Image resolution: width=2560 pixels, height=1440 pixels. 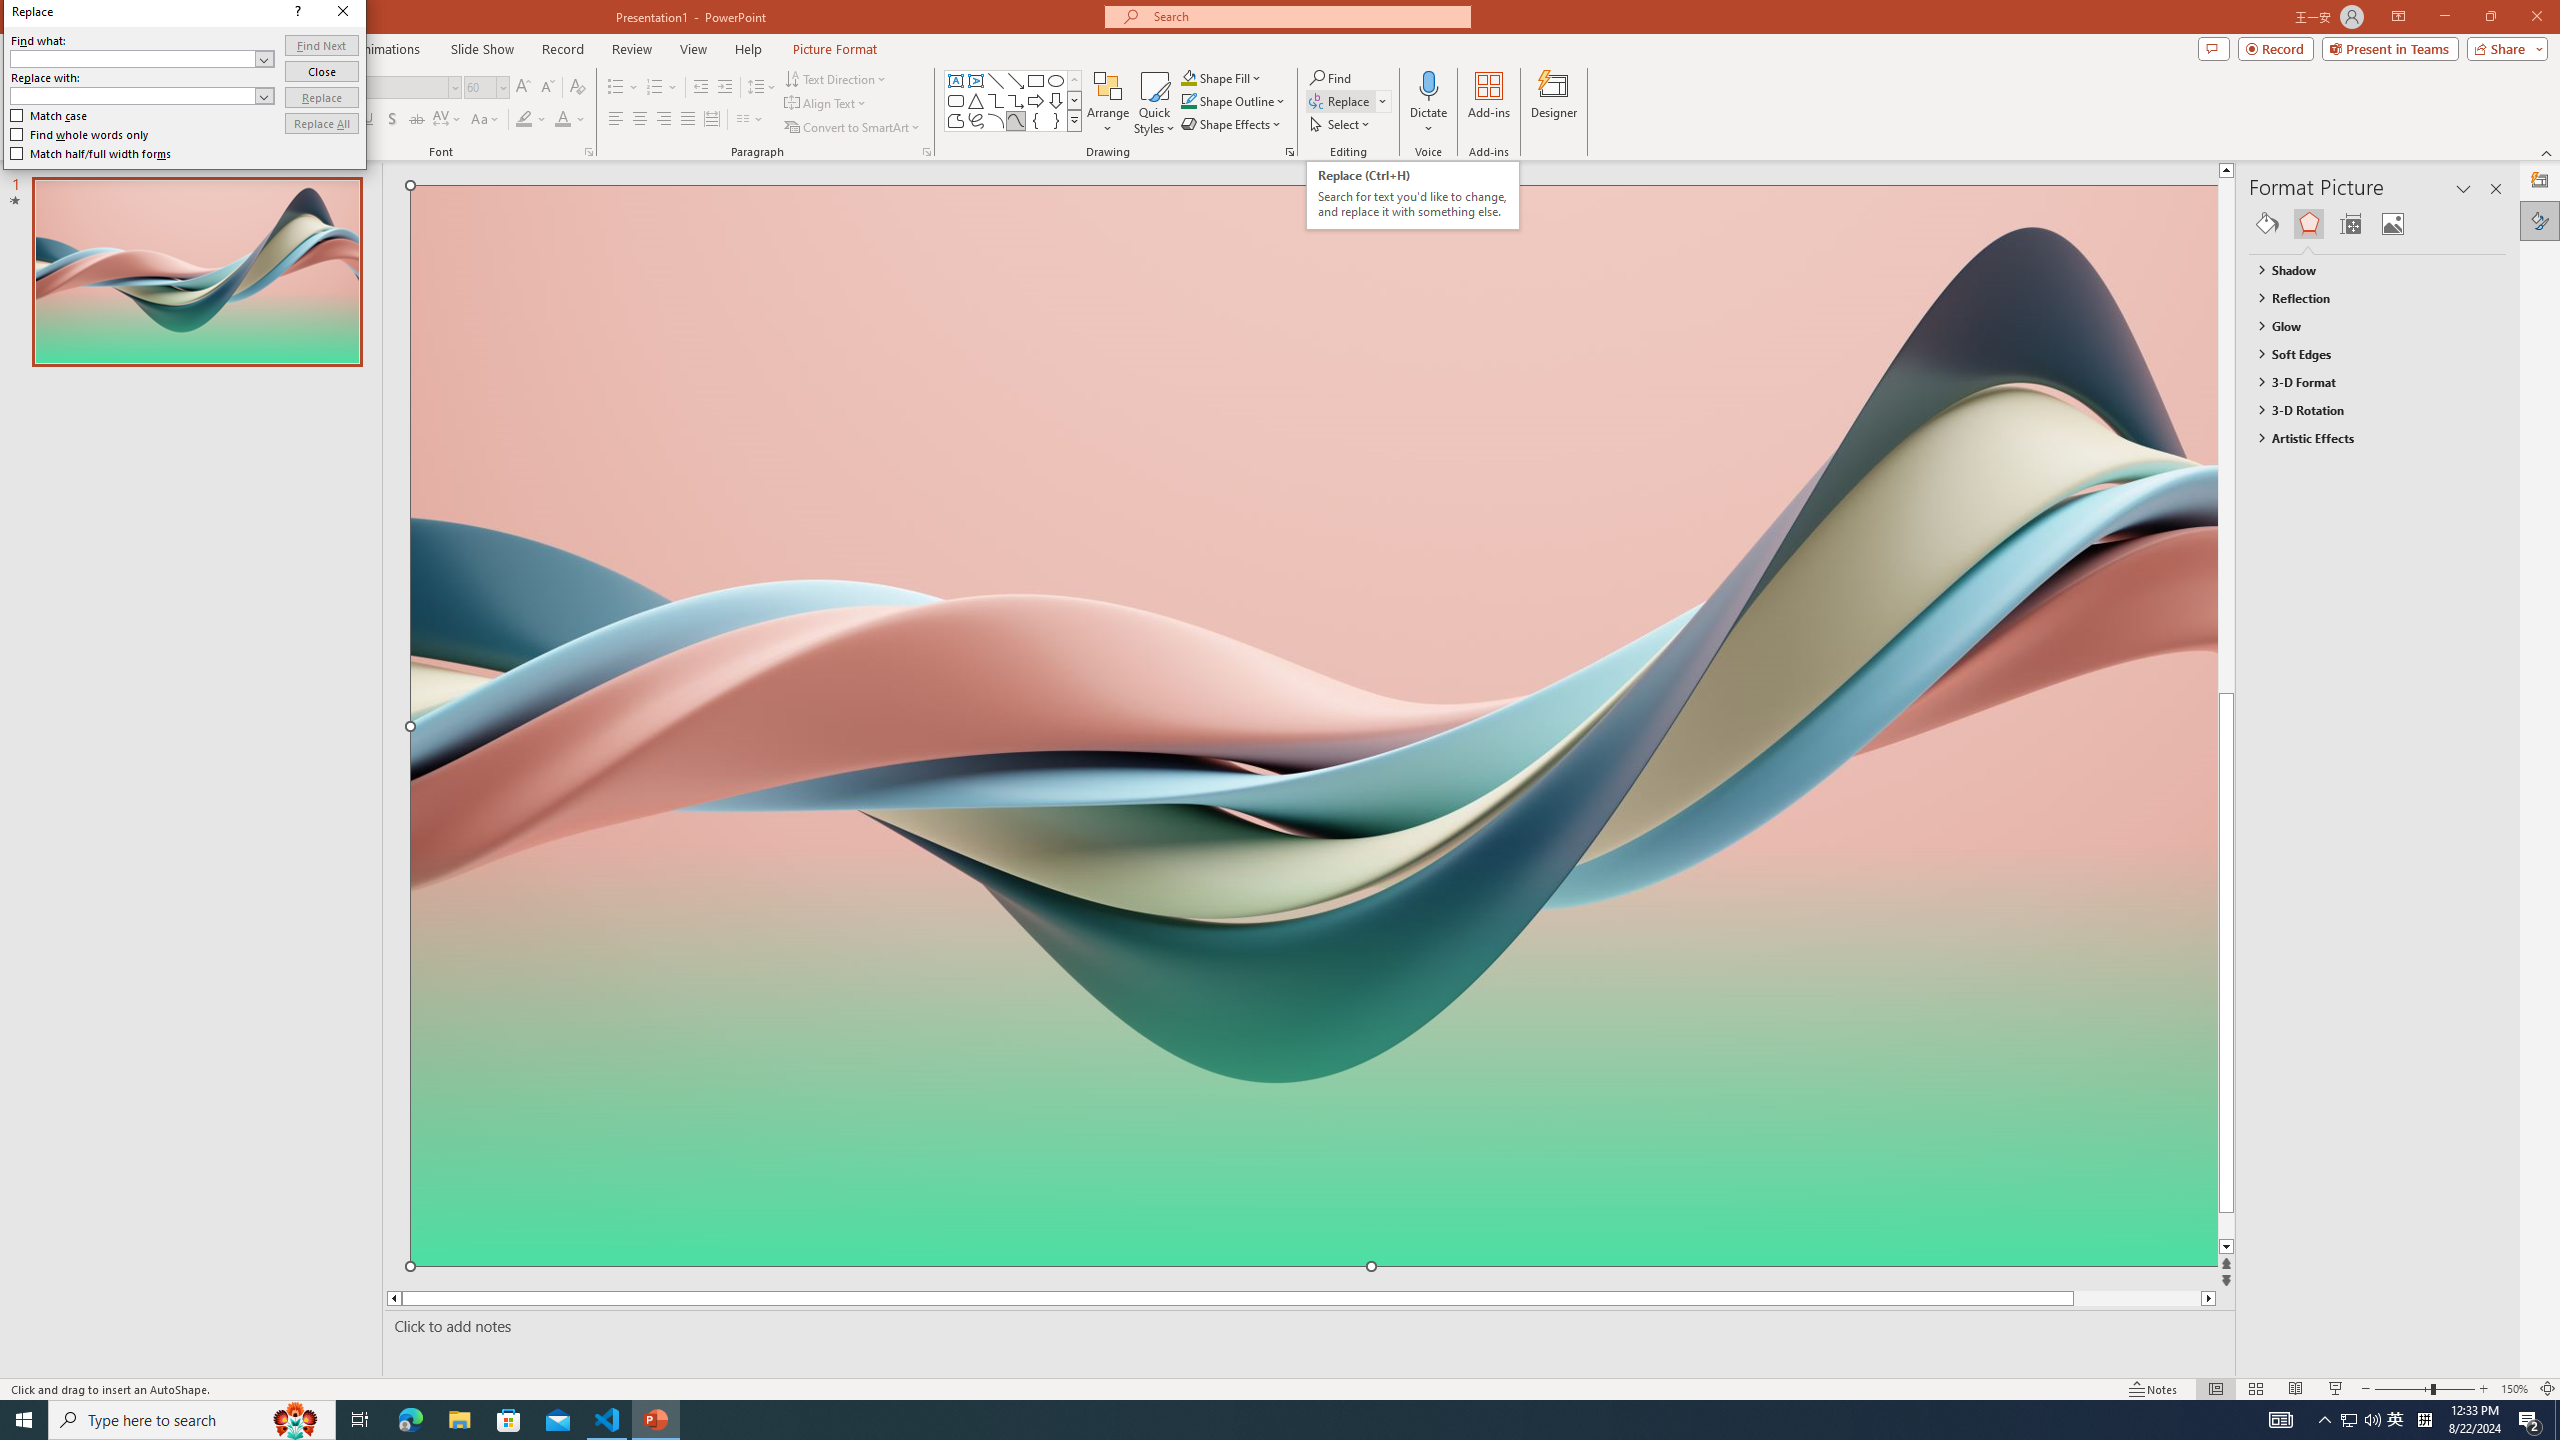 I want to click on Wavy 3D art, so click(x=1314, y=725).